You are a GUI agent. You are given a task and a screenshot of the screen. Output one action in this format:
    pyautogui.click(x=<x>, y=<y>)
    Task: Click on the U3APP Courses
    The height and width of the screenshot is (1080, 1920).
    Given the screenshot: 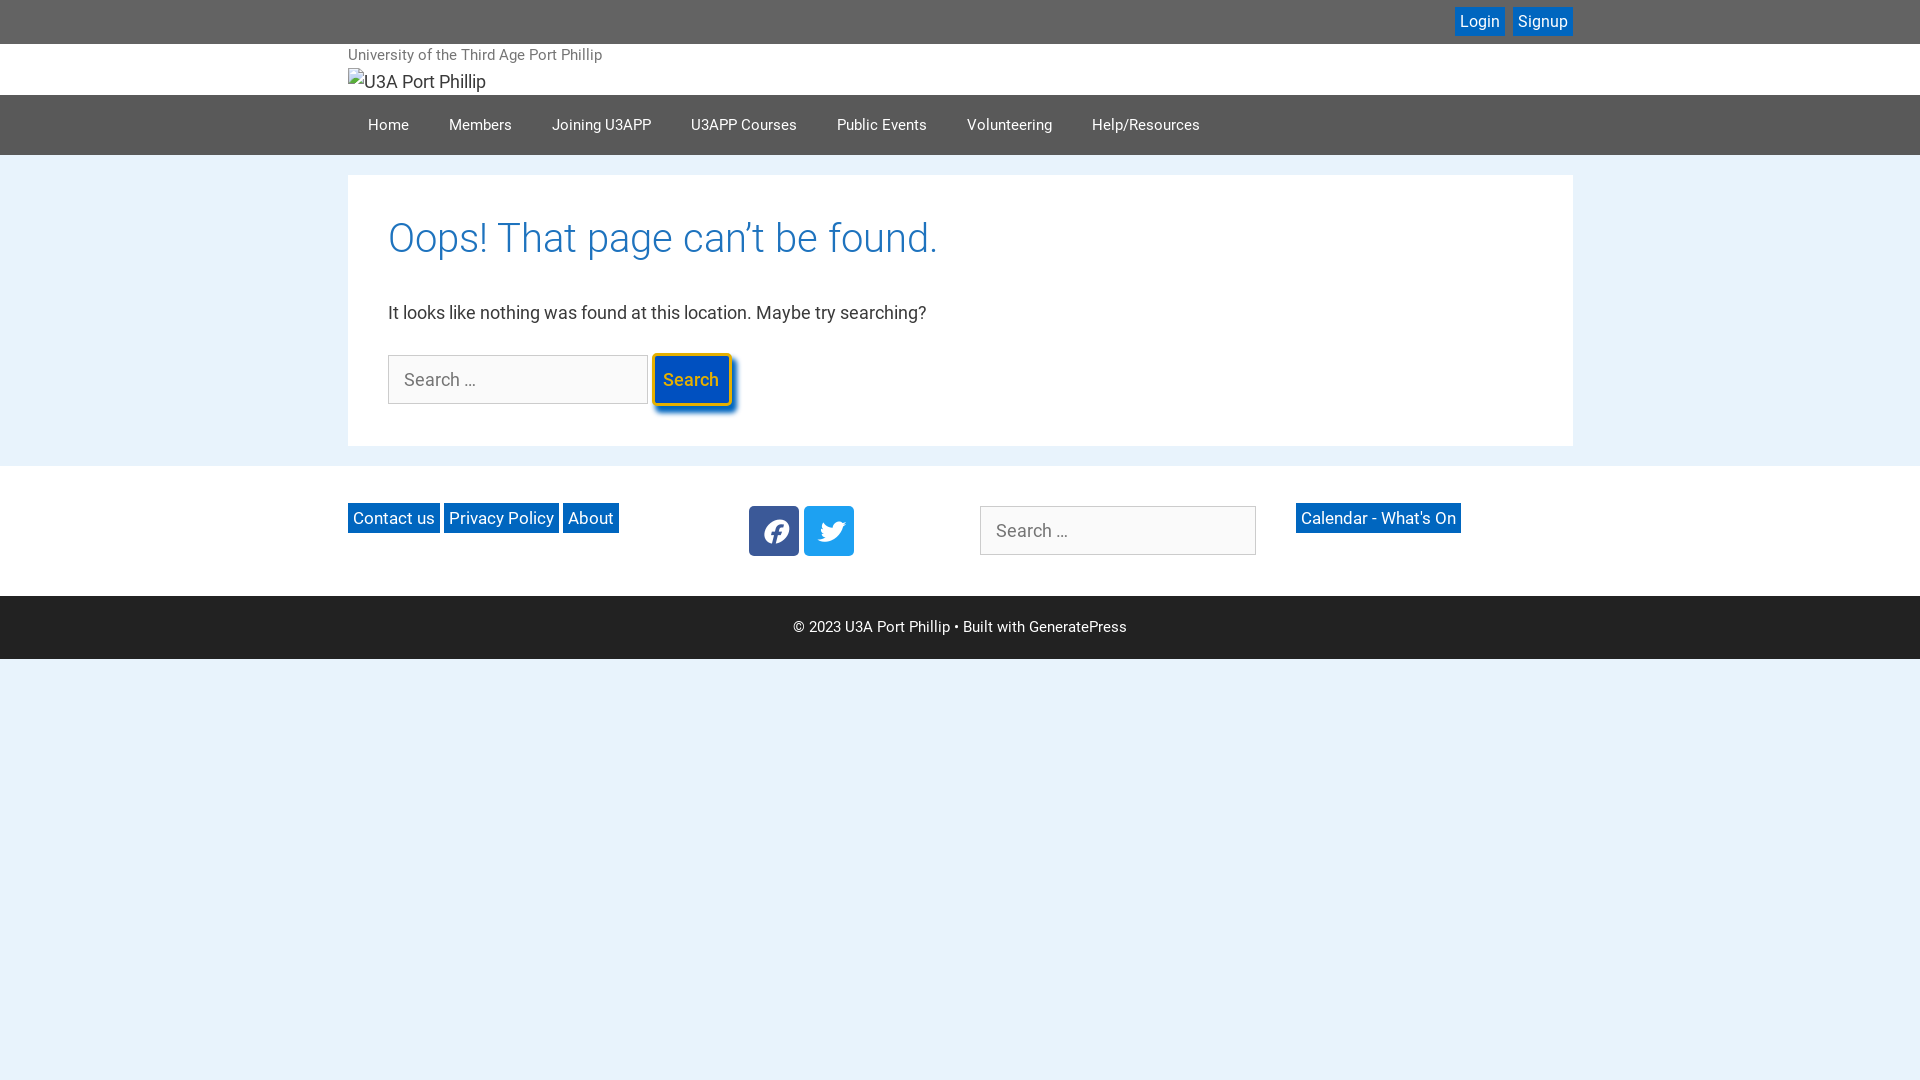 What is the action you would take?
    pyautogui.click(x=743, y=125)
    